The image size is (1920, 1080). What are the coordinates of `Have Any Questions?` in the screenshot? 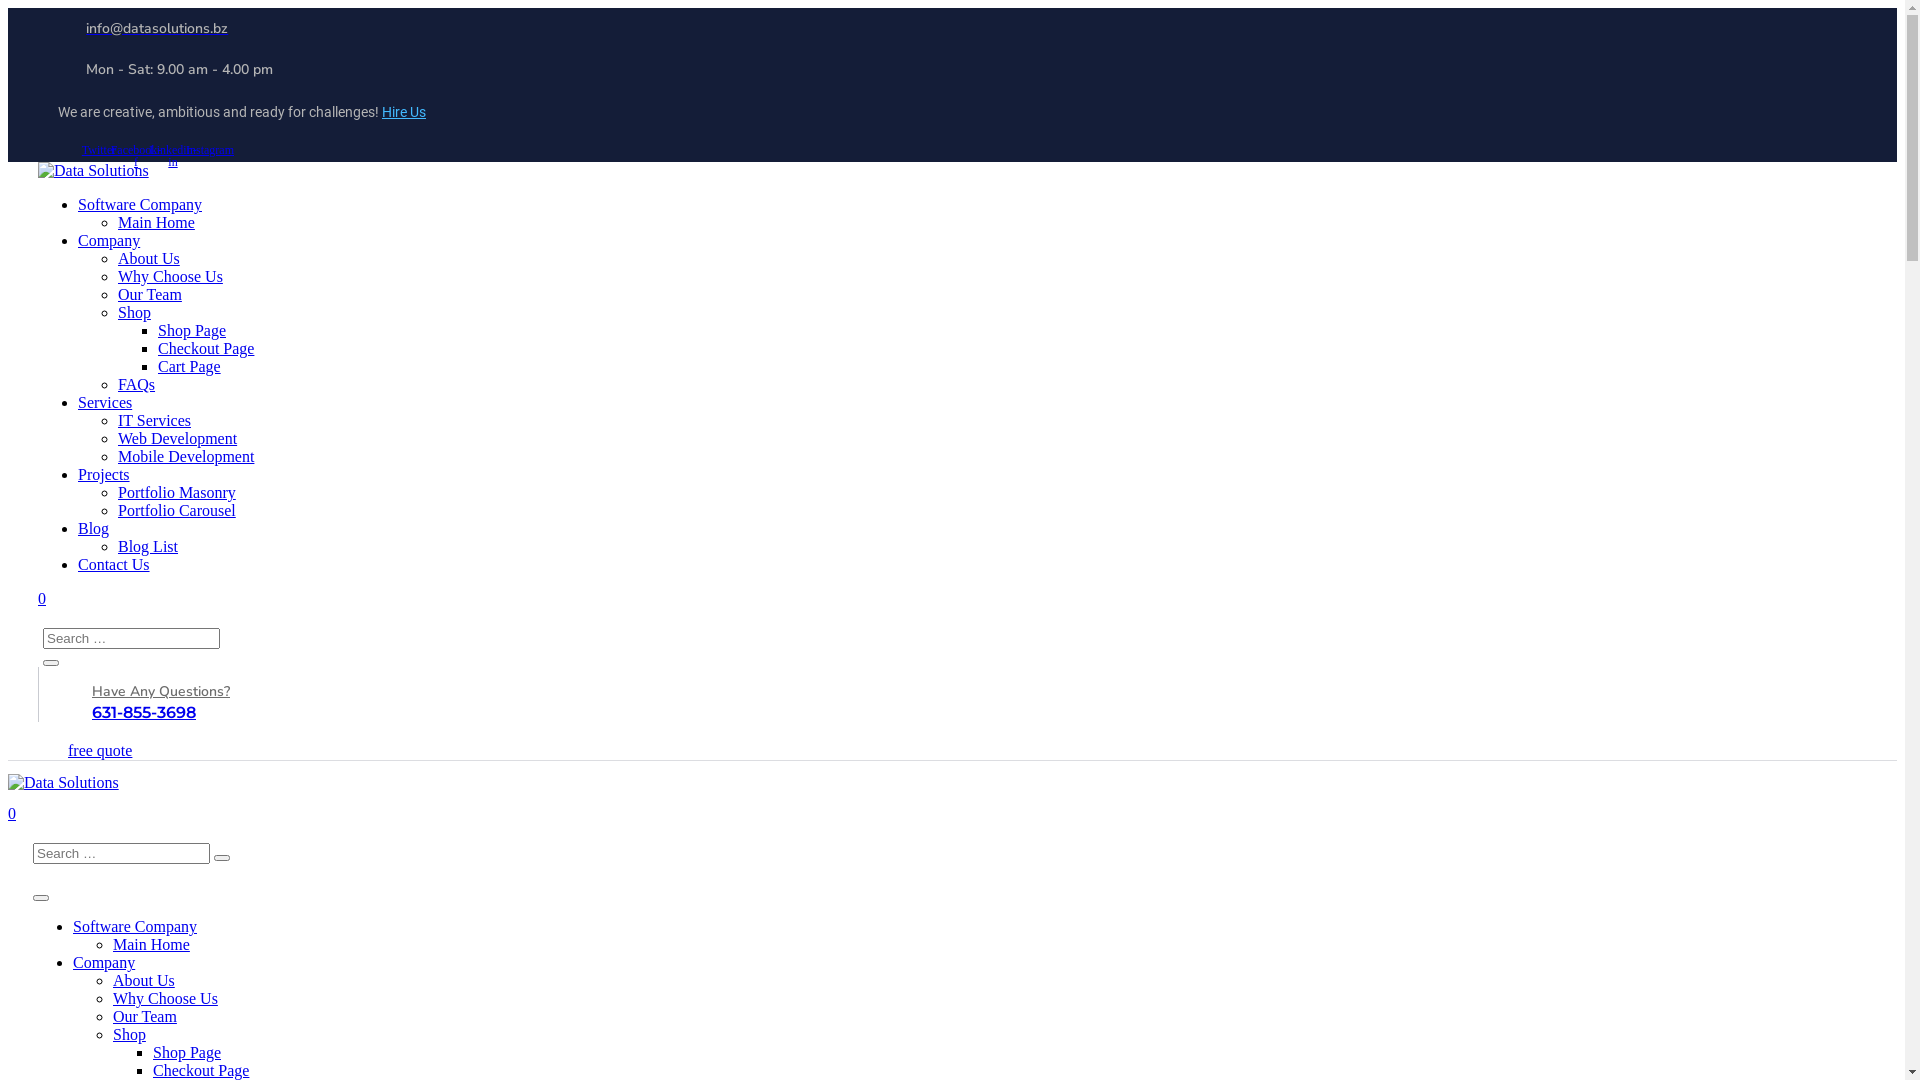 It's located at (161, 692).